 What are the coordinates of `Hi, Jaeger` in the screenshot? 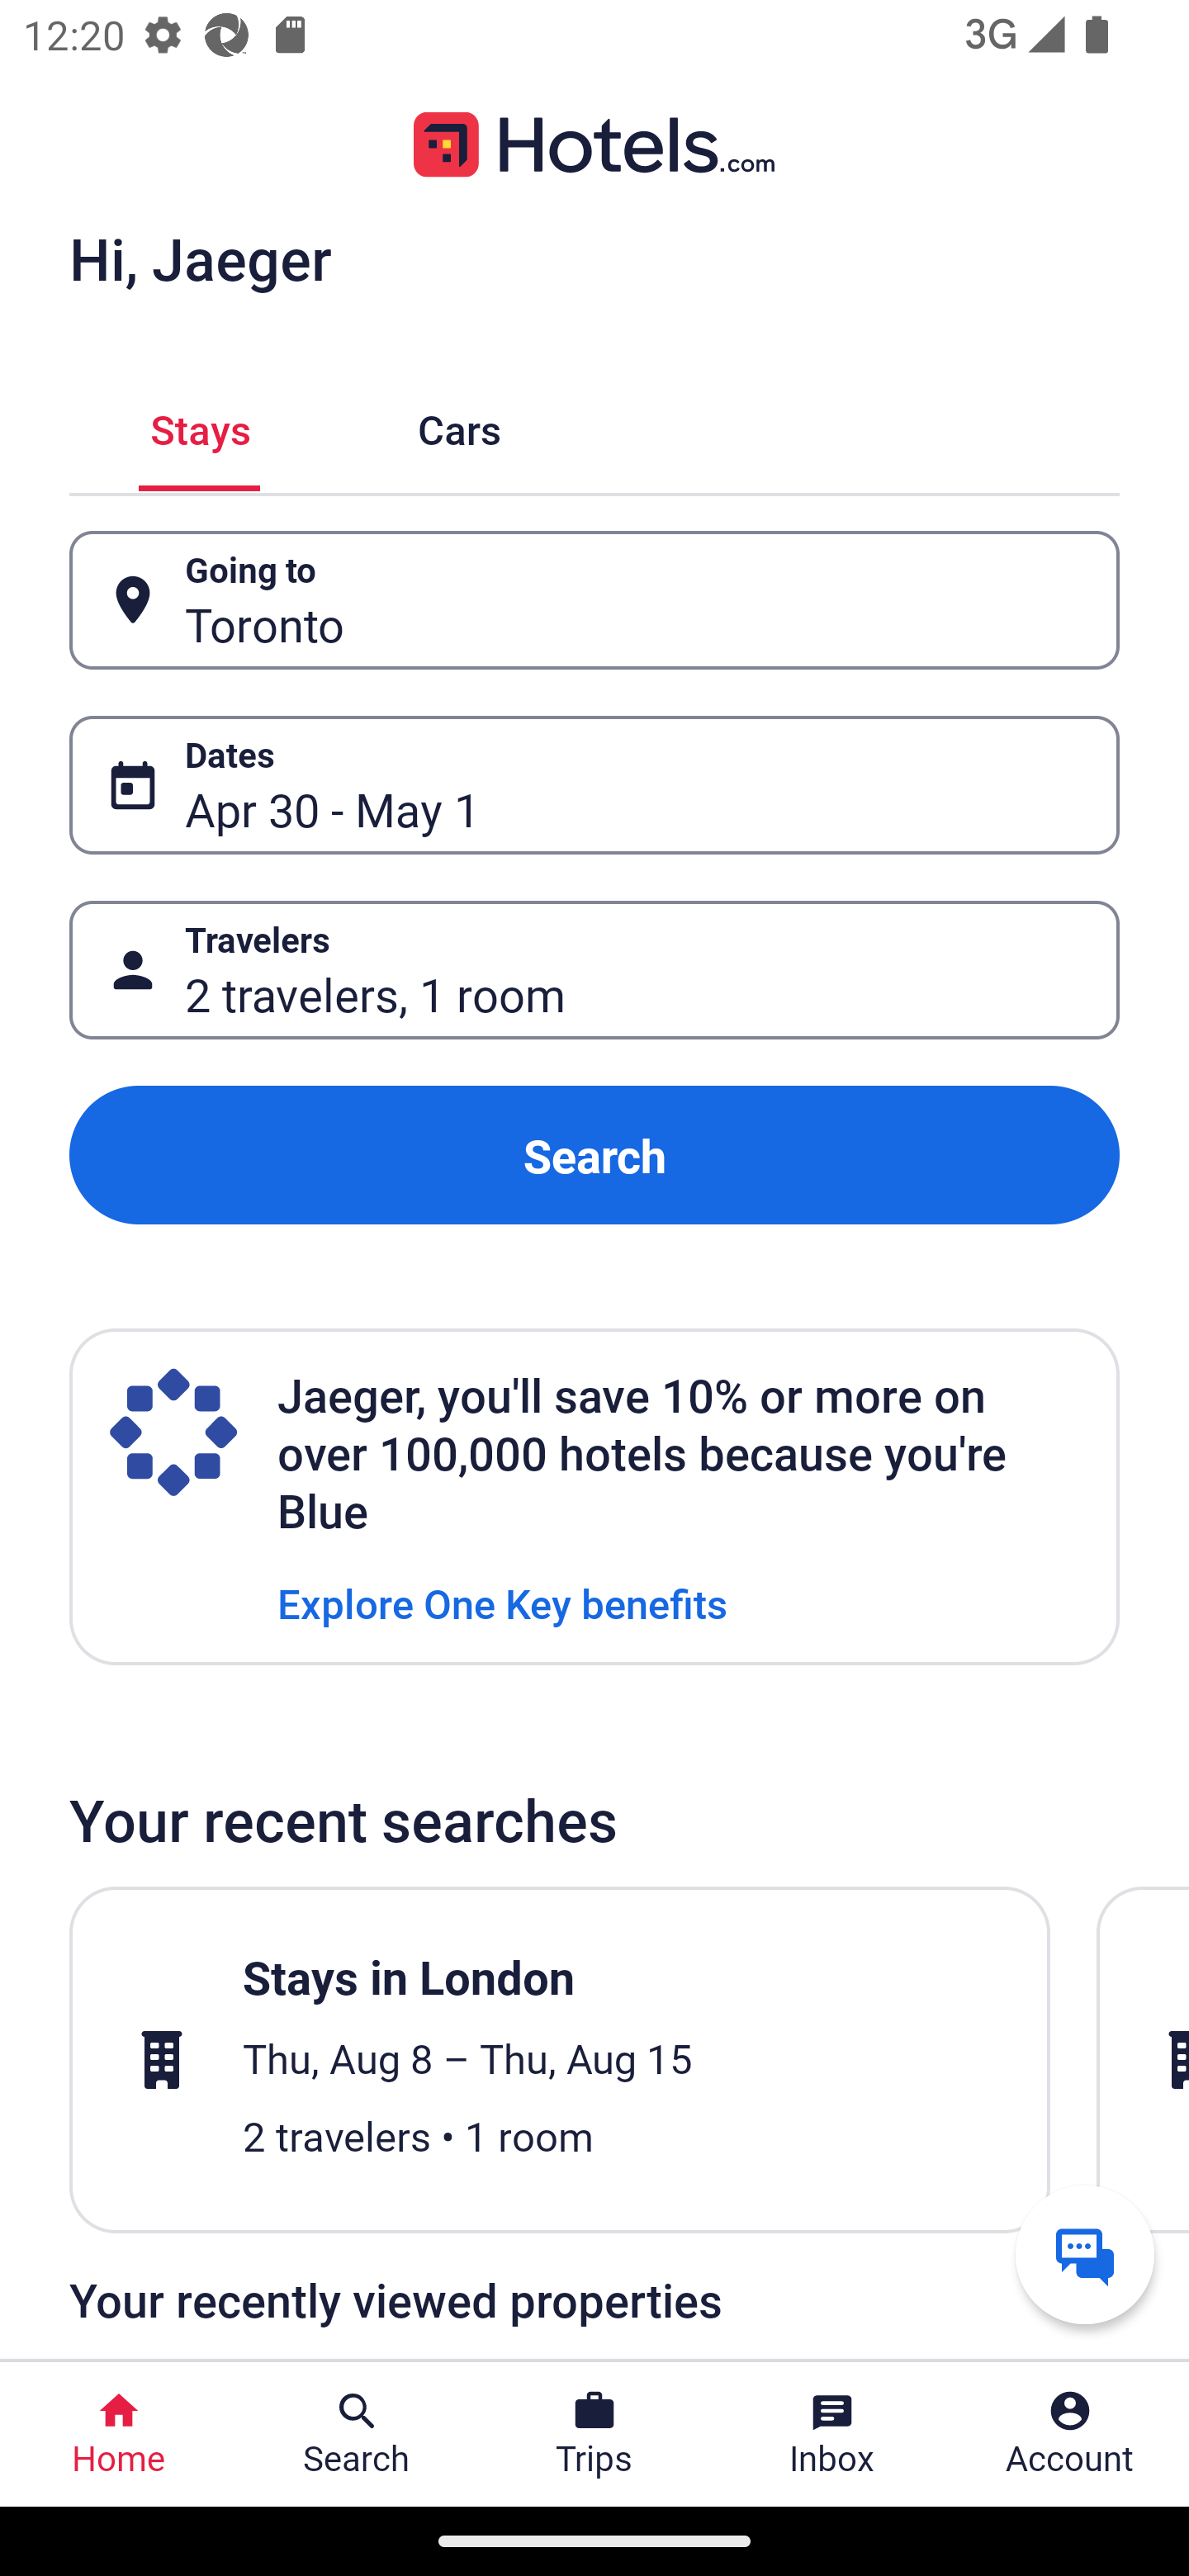 It's located at (200, 258).